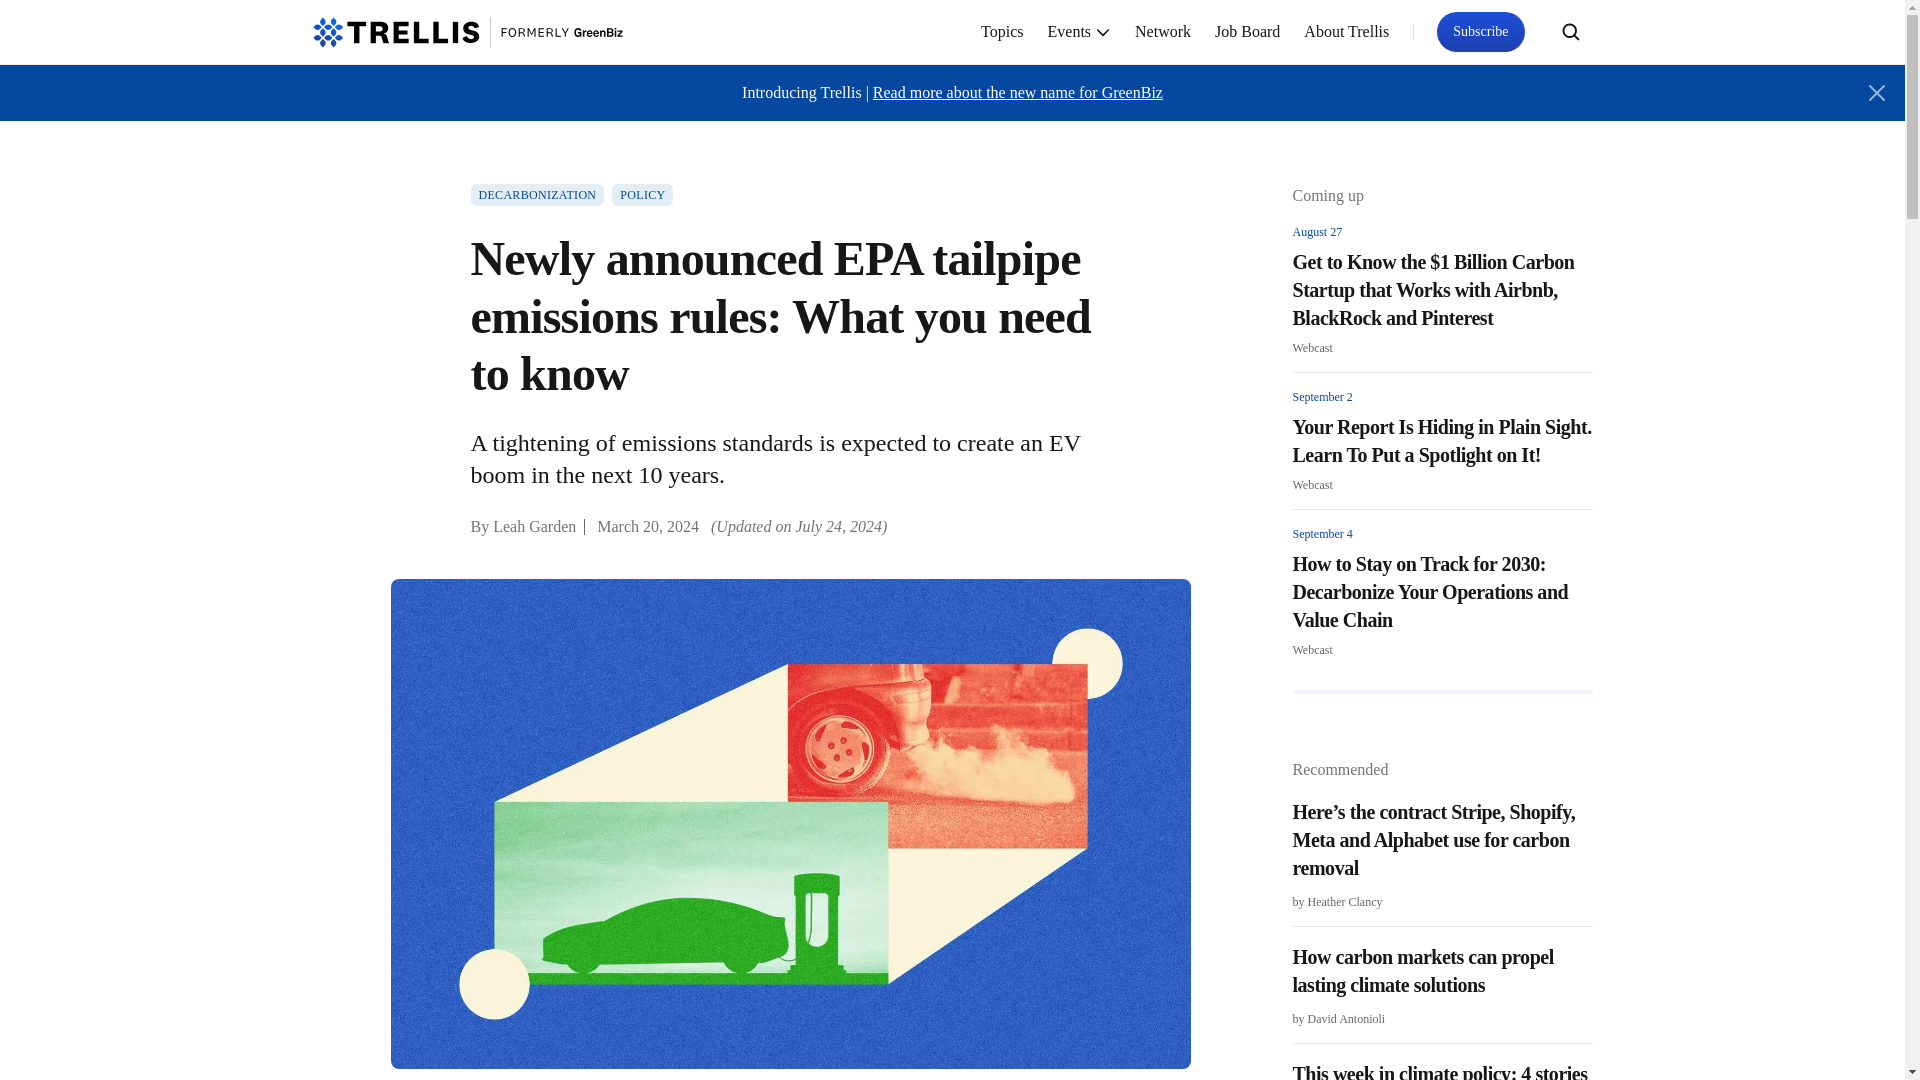  I want to click on POLICY, so click(642, 194).